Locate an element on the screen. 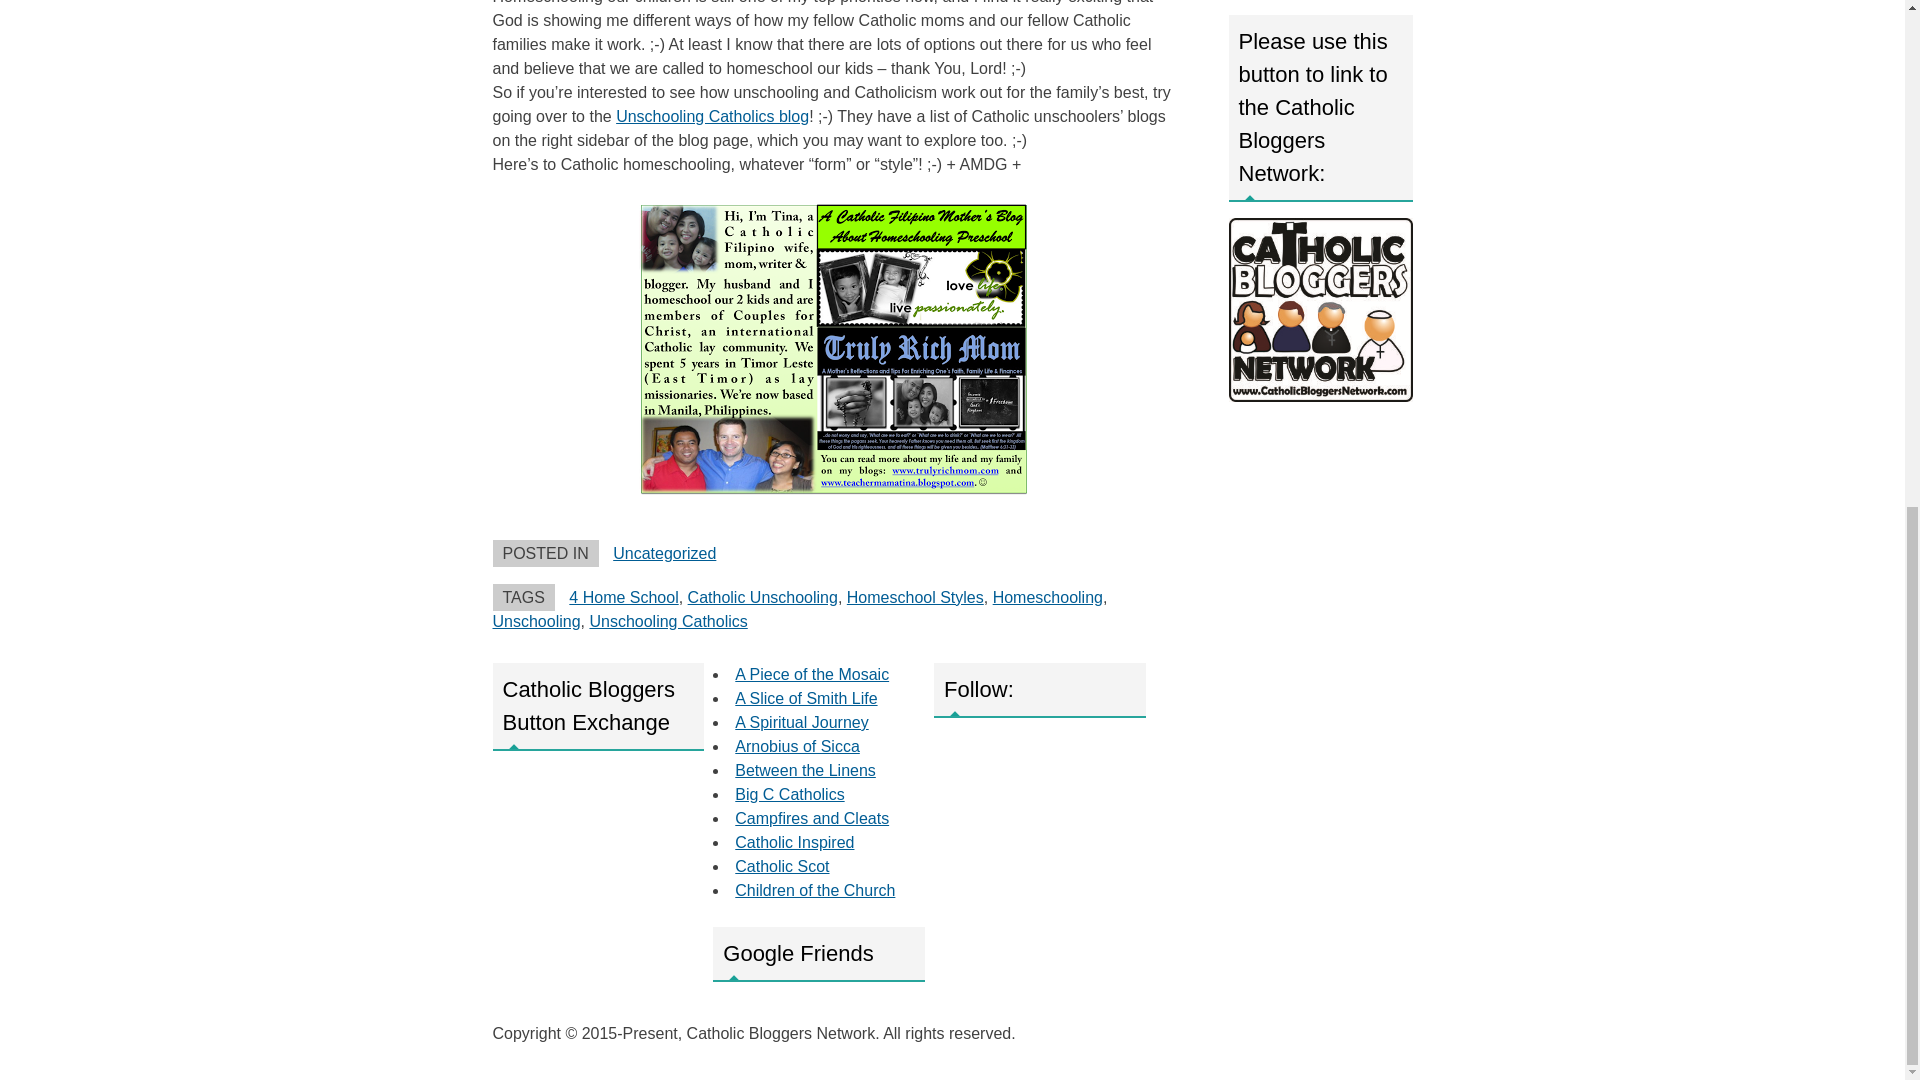 This screenshot has width=1920, height=1080. 4 Home School is located at coordinates (622, 596).